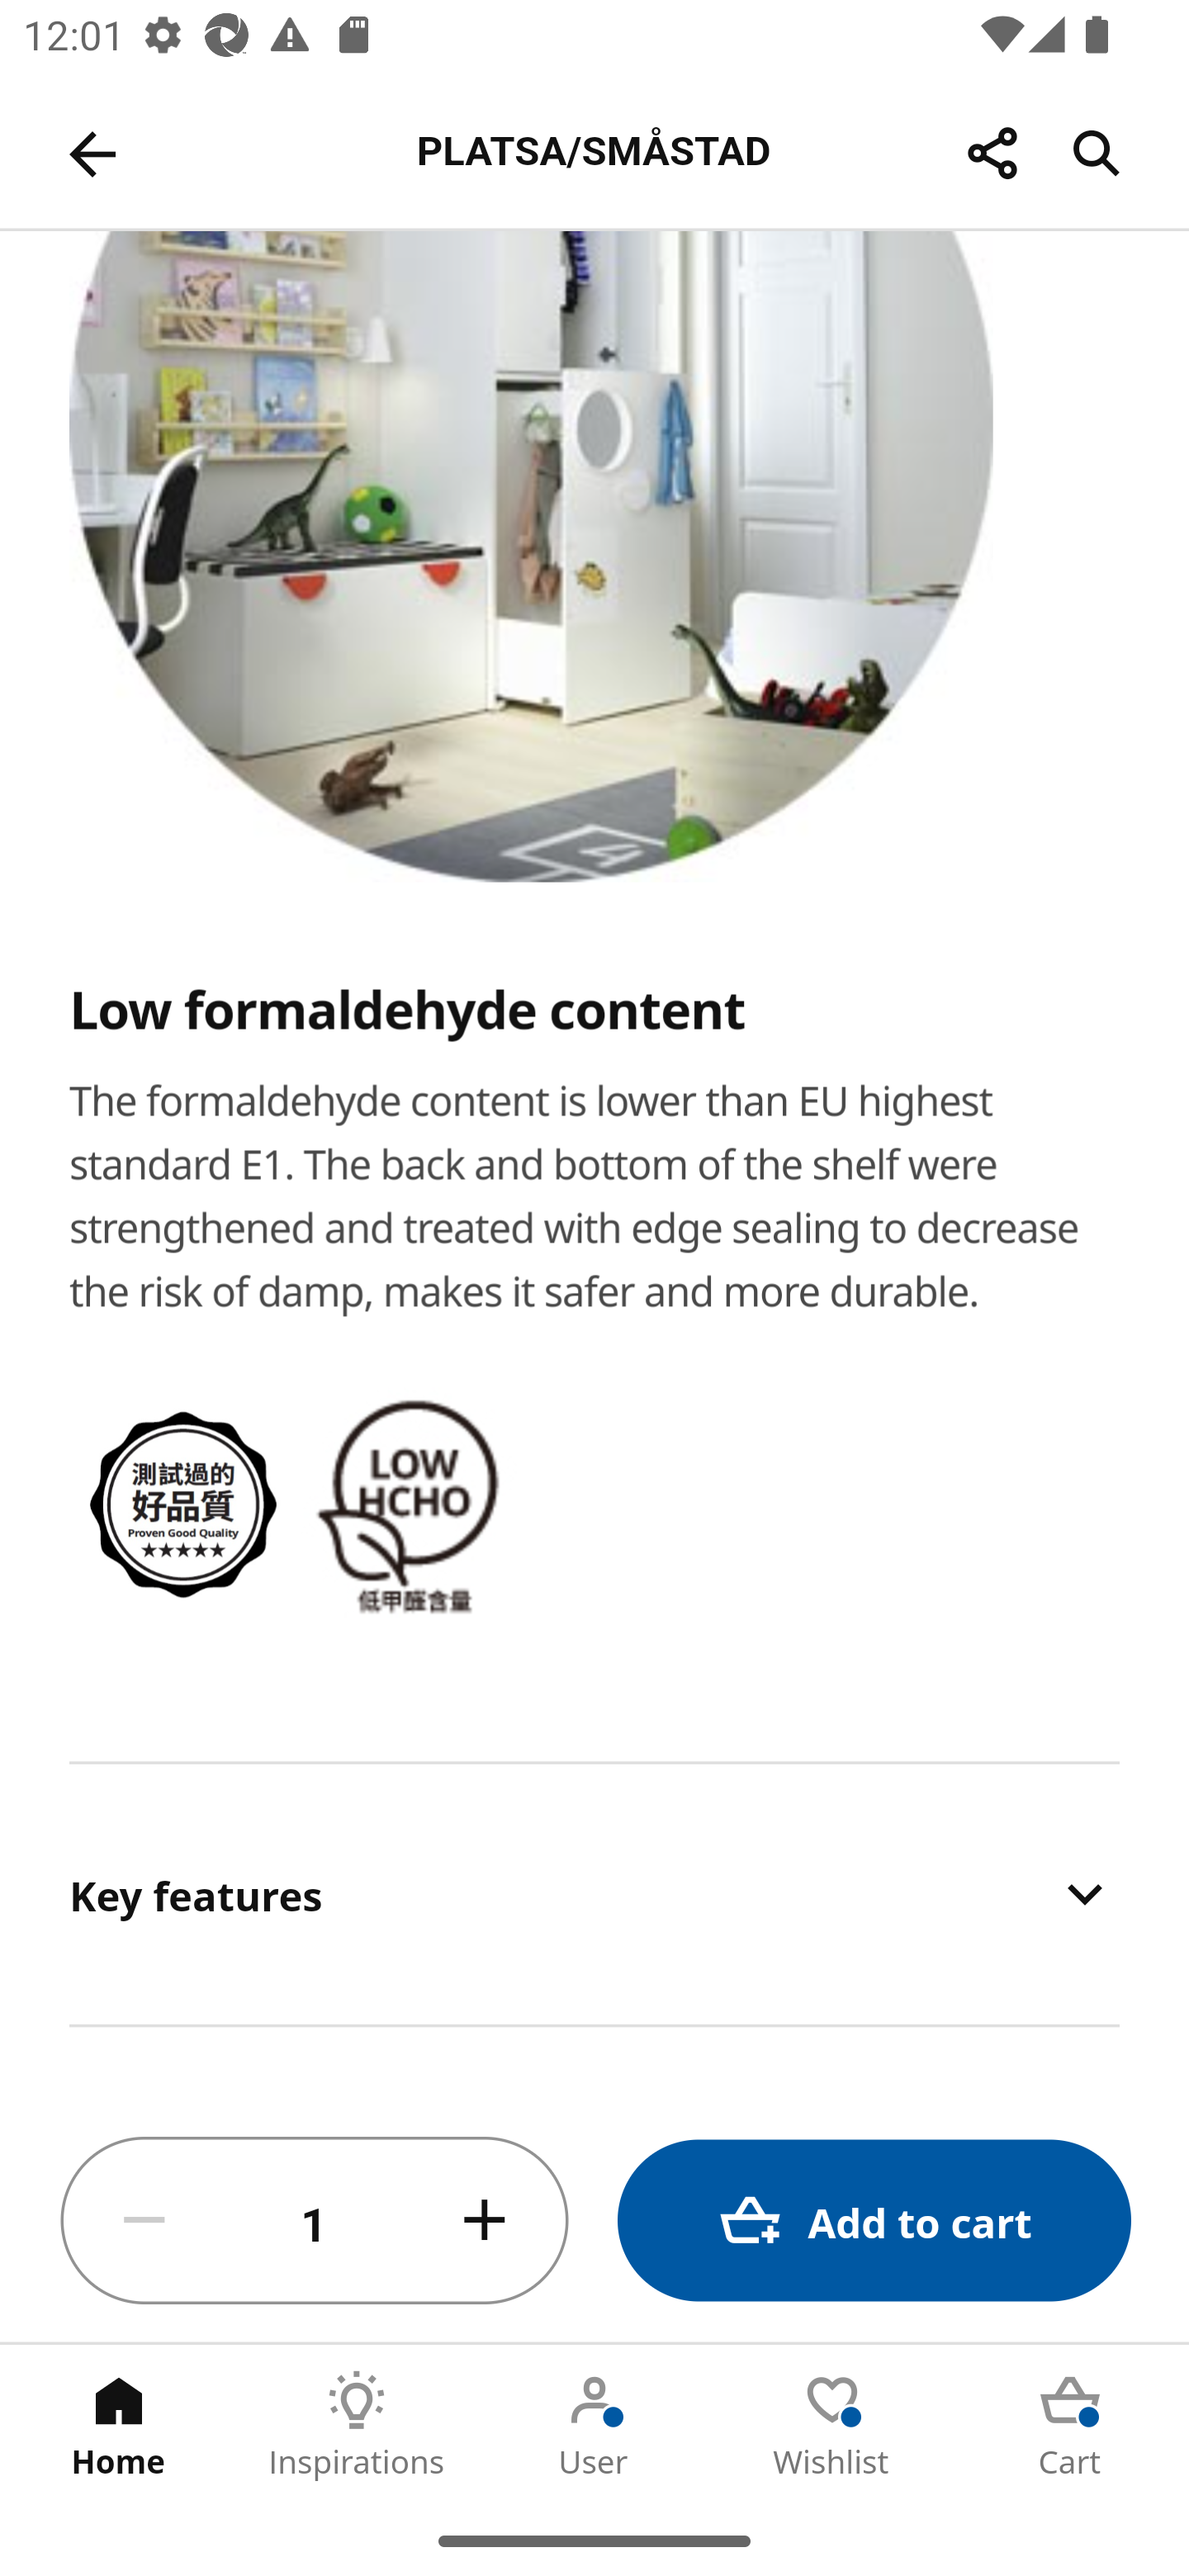 This screenshot has width=1189, height=2576. What do you see at coordinates (119, 2425) in the screenshot?
I see `Home
Tab 1 of 5` at bounding box center [119, 2425].